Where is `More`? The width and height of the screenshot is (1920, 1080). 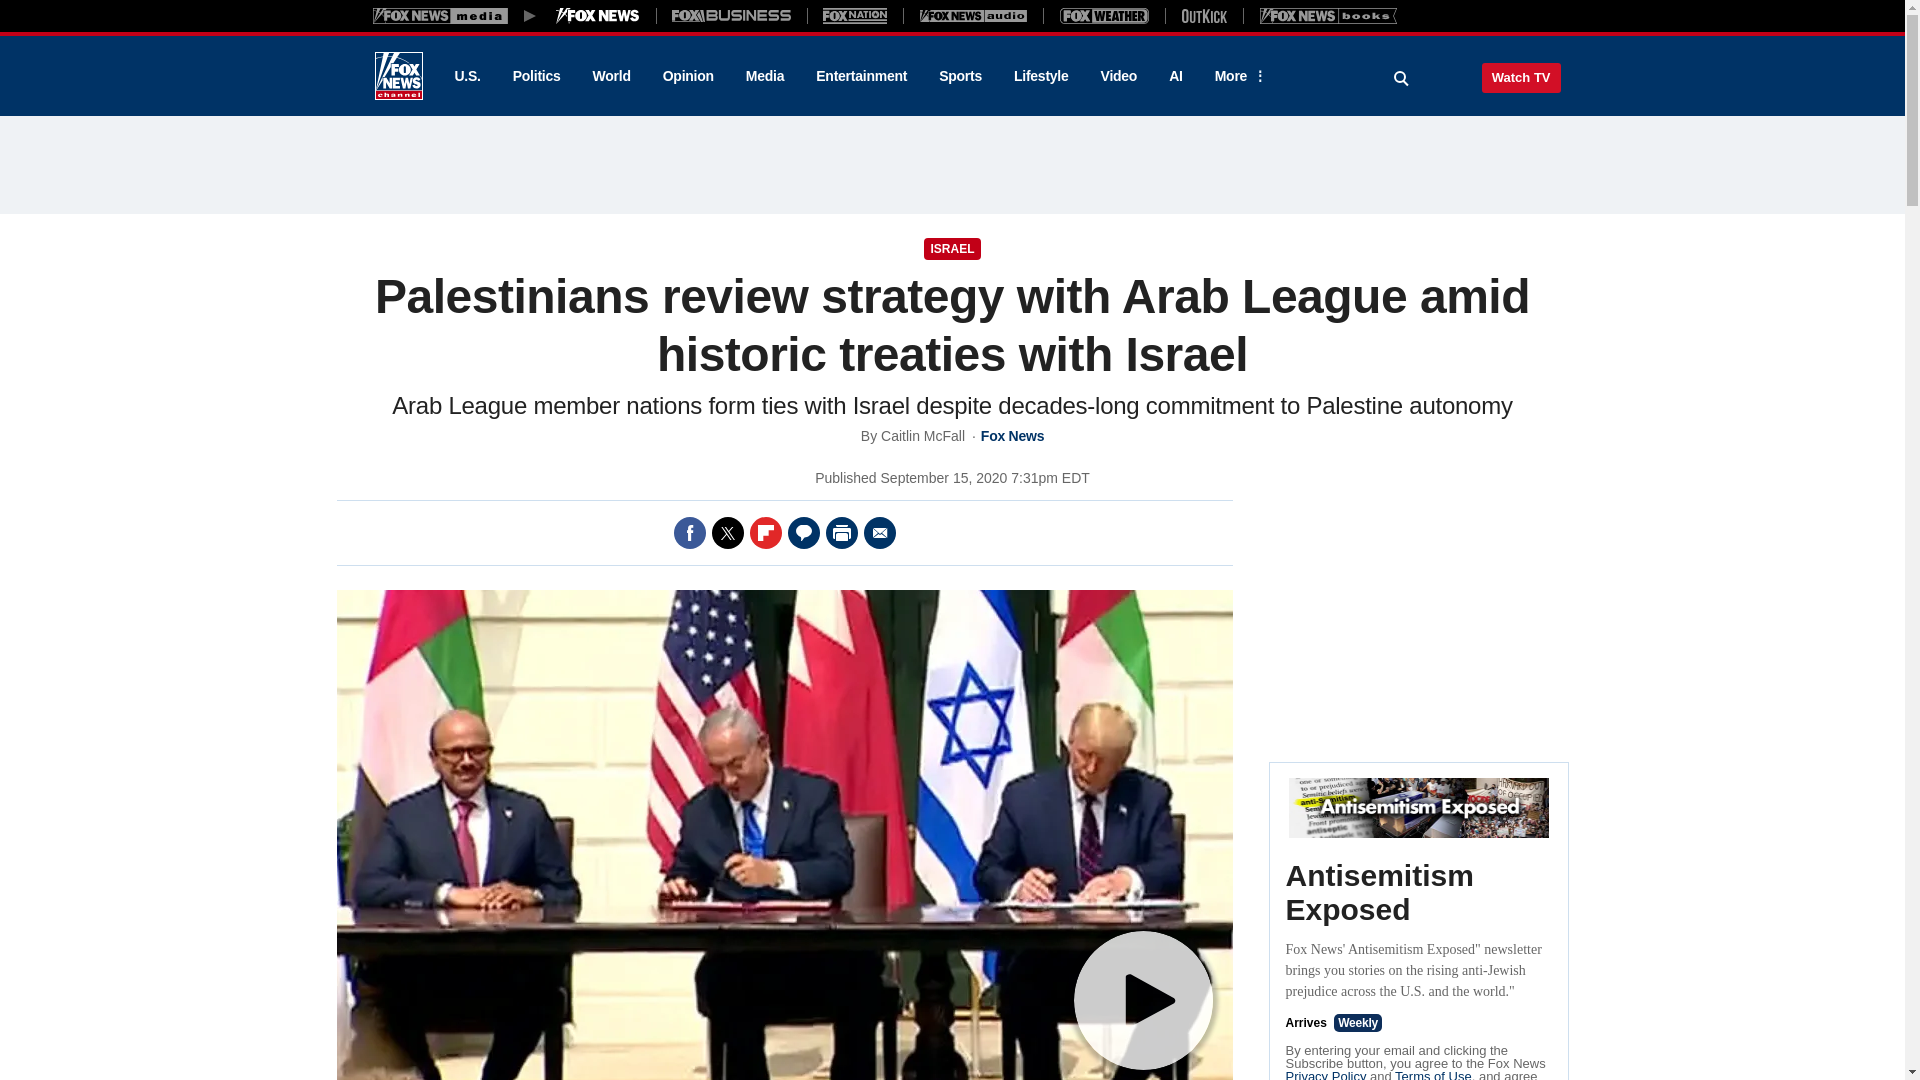
More is located at coordinates (1237, 76).